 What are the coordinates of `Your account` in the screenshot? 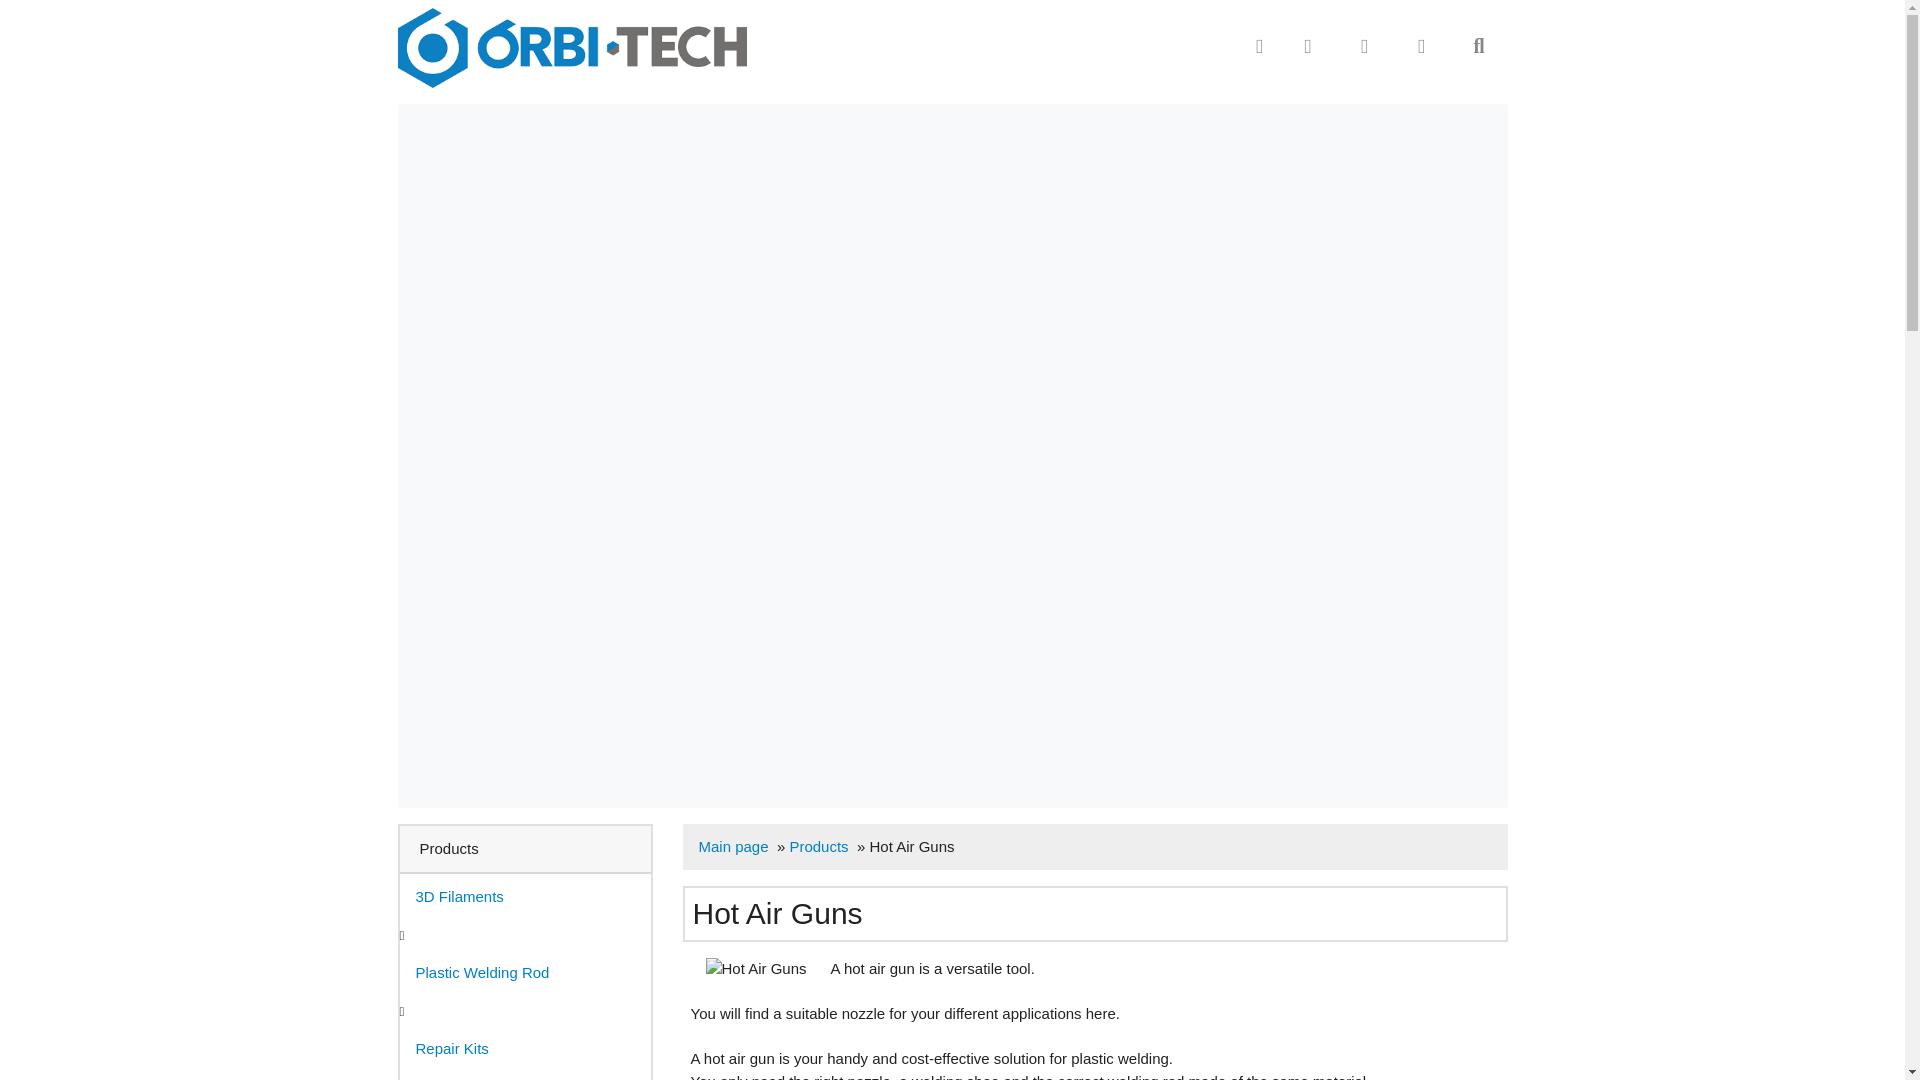 It's located at (1364, 46).